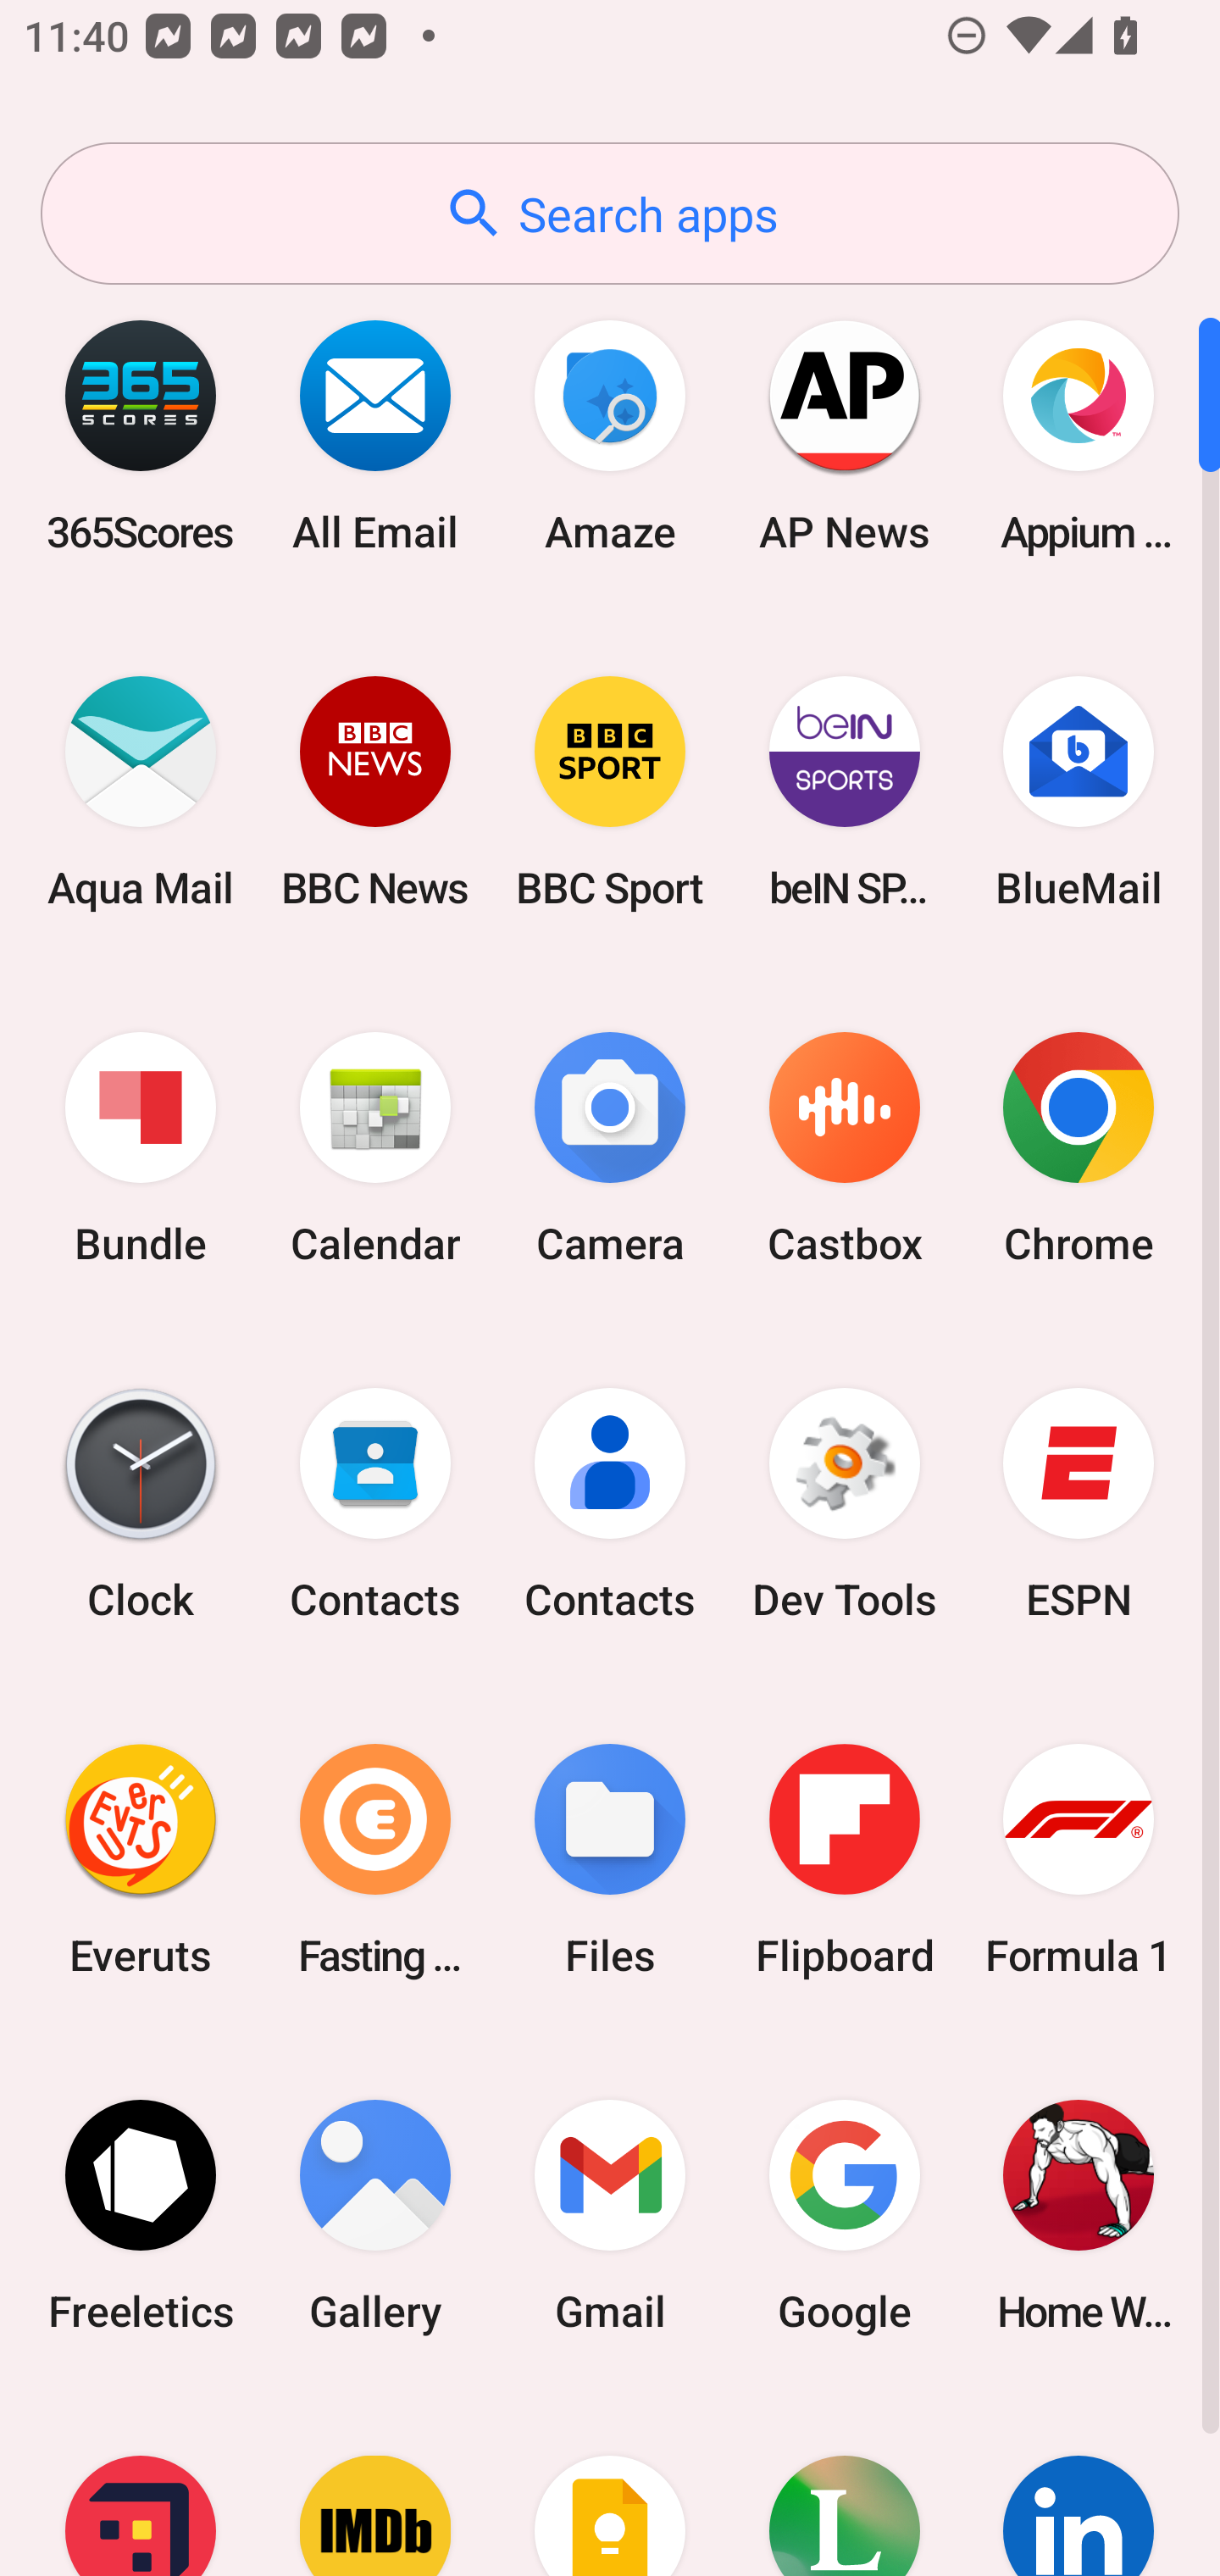 This screenshot has width=1220, height=2576. Describe the element at coordinates (141, 1859) in the screenshot. I see `Everuts` at that location.